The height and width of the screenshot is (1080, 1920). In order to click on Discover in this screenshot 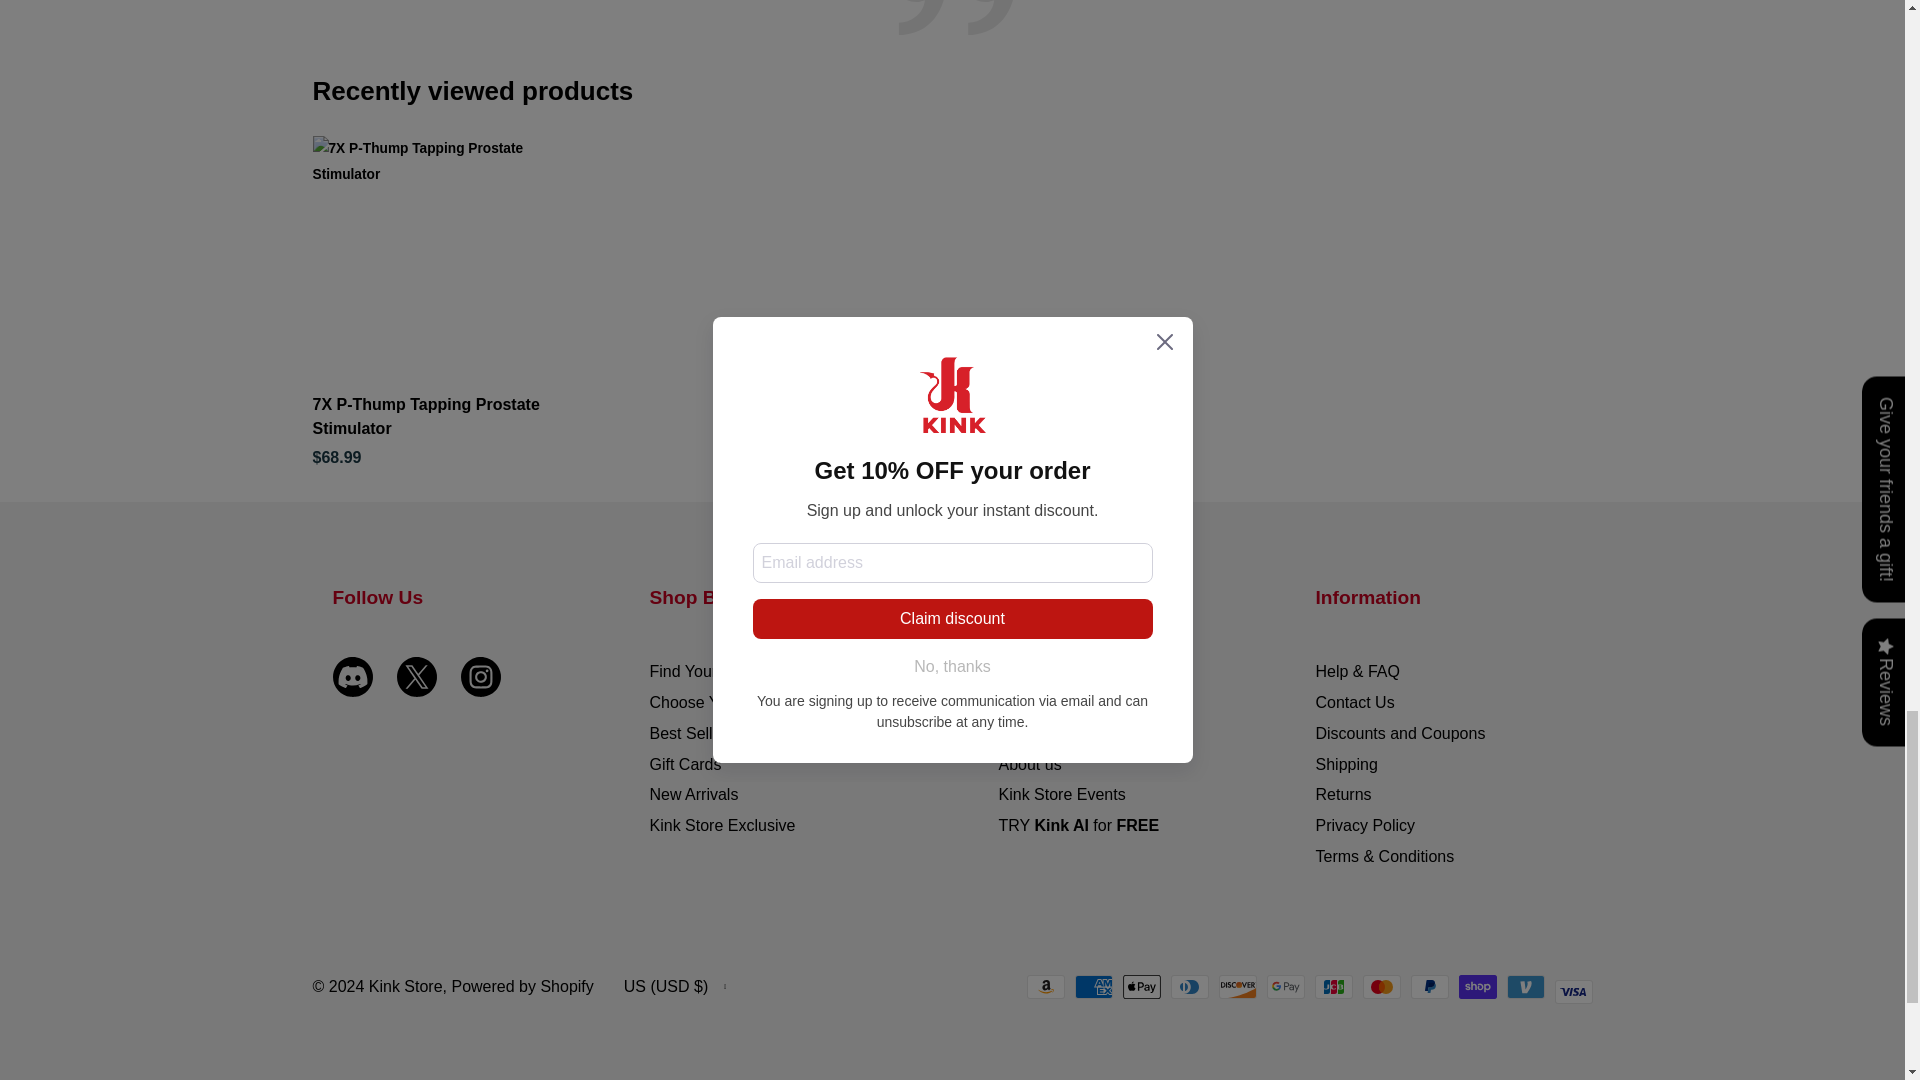, I will do `click(1236, 987)`.